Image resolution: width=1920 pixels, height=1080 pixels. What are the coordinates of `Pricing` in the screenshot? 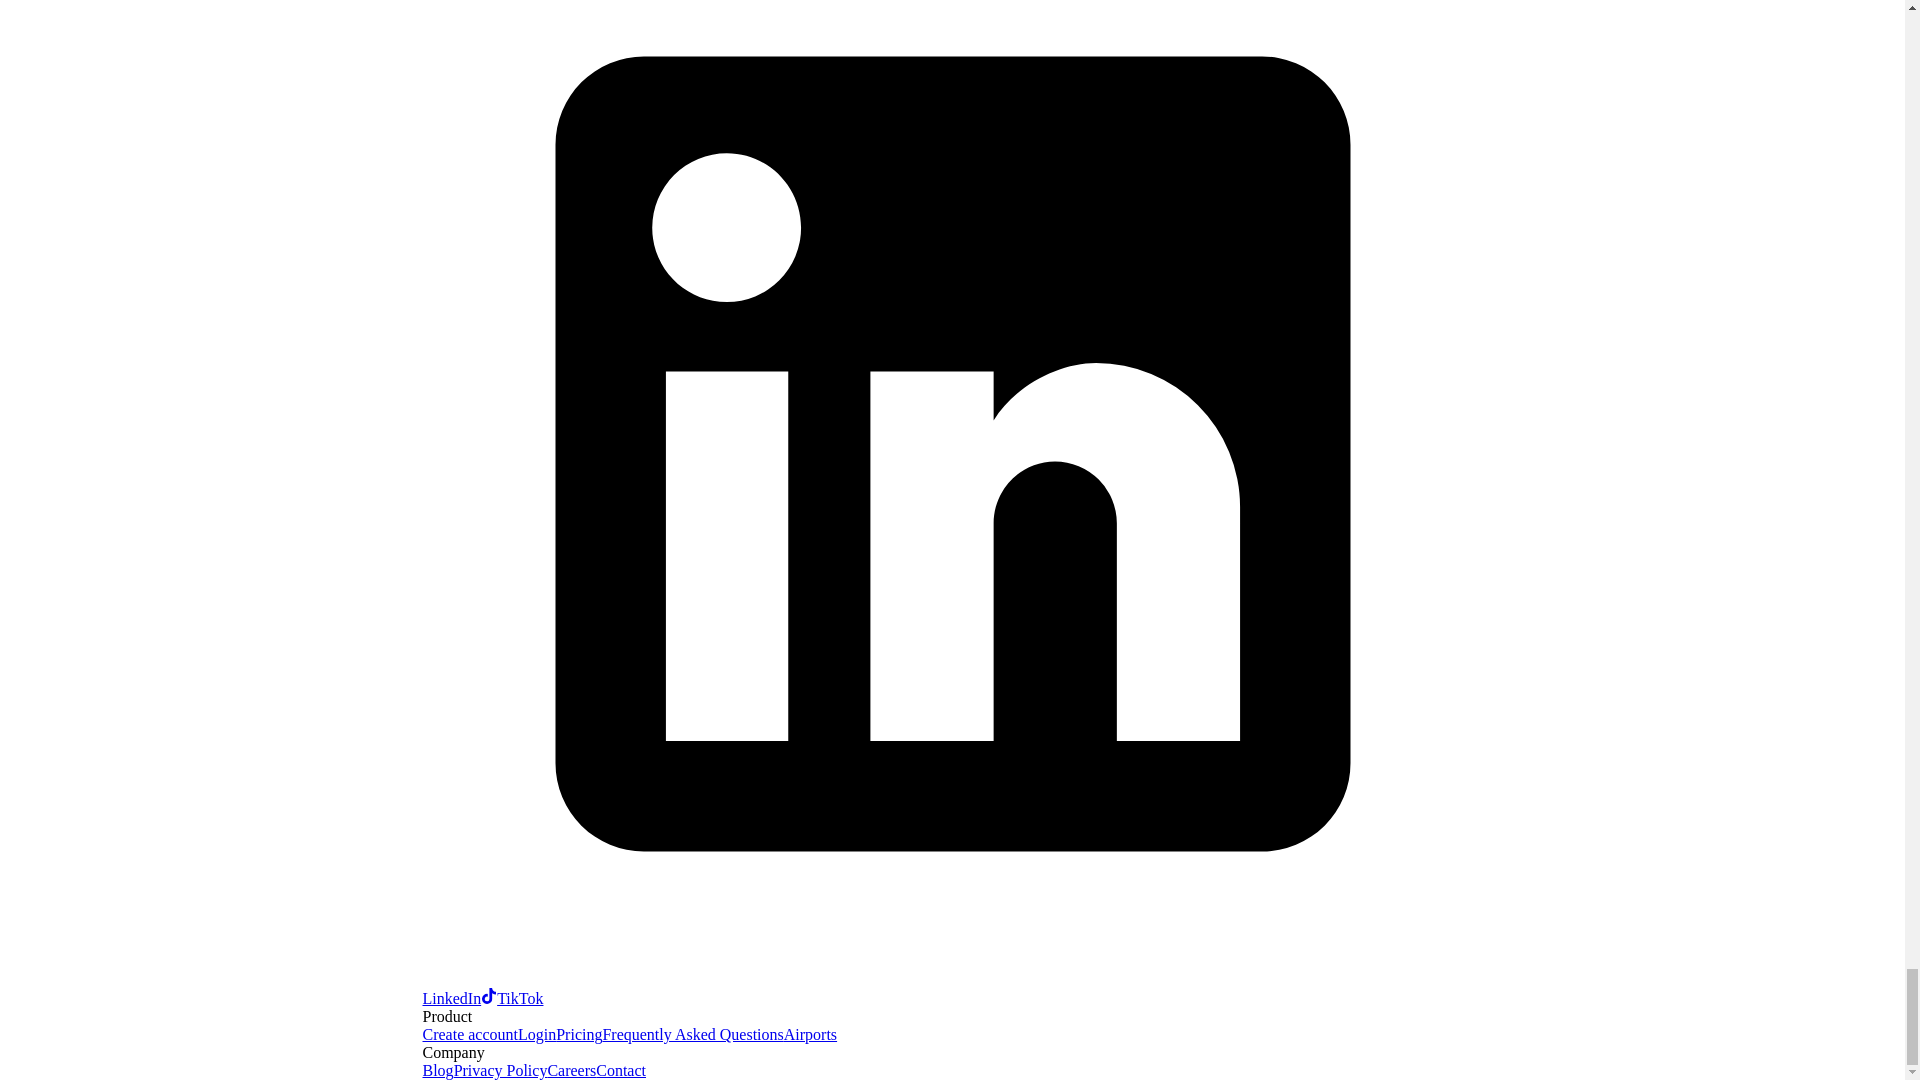 It's located at (579, 1034).